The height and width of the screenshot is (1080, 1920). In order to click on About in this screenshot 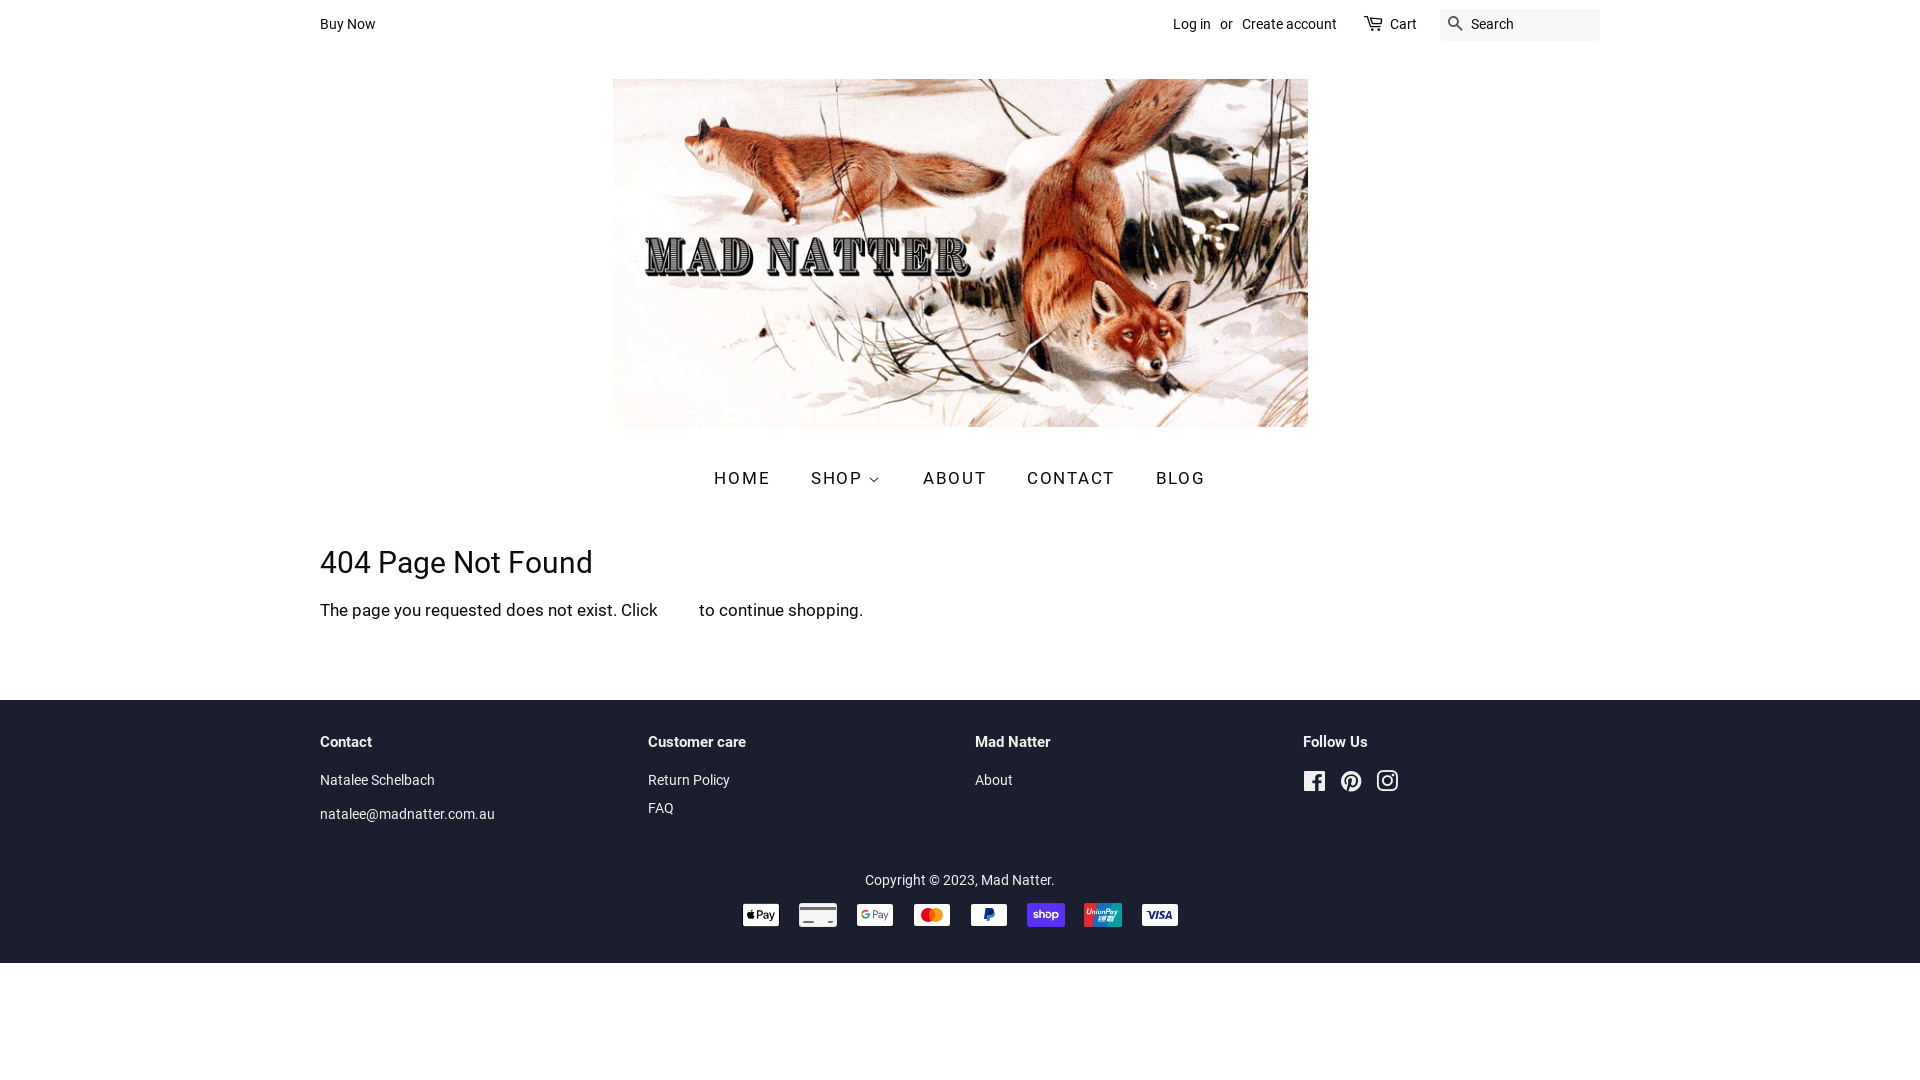, I will do `click(994, 780)`.